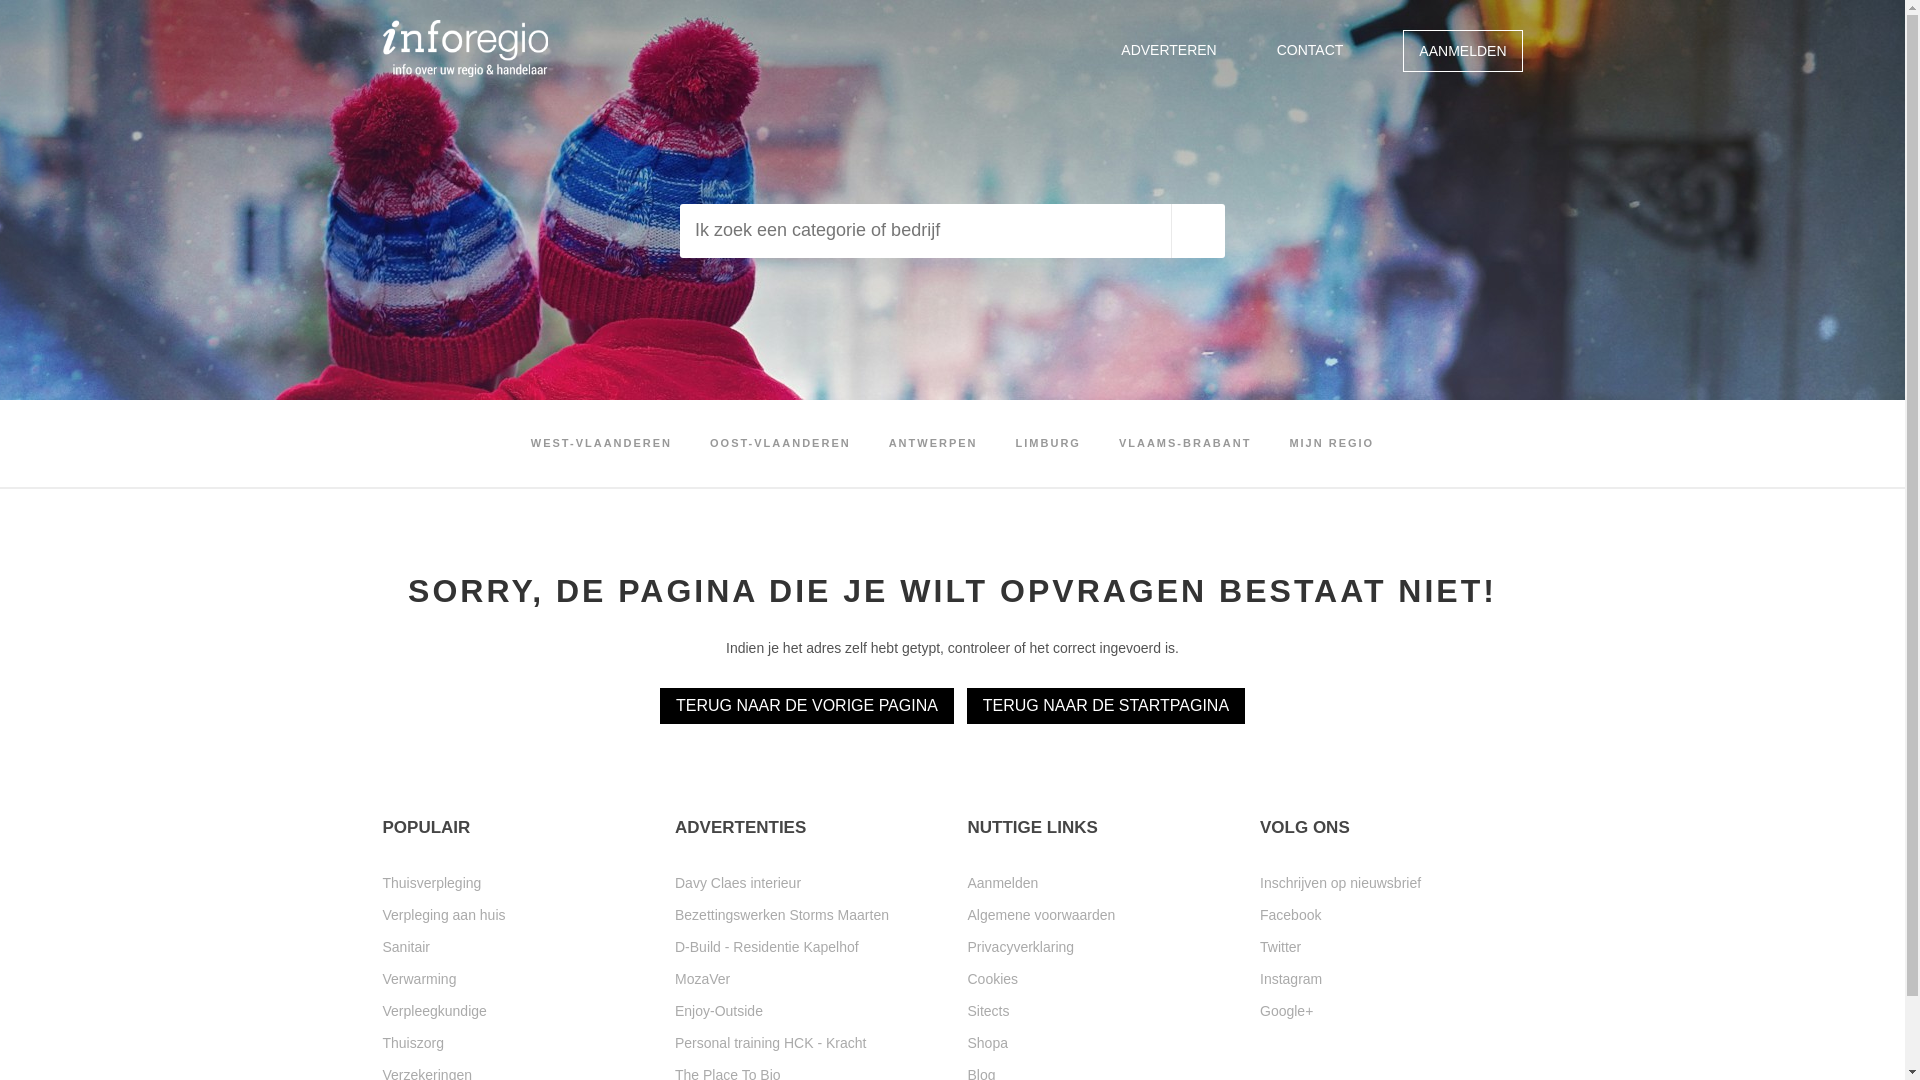 This screenshot has width=1920, height=1080. I want to click on Thuisverpleging, so click(514, 883).